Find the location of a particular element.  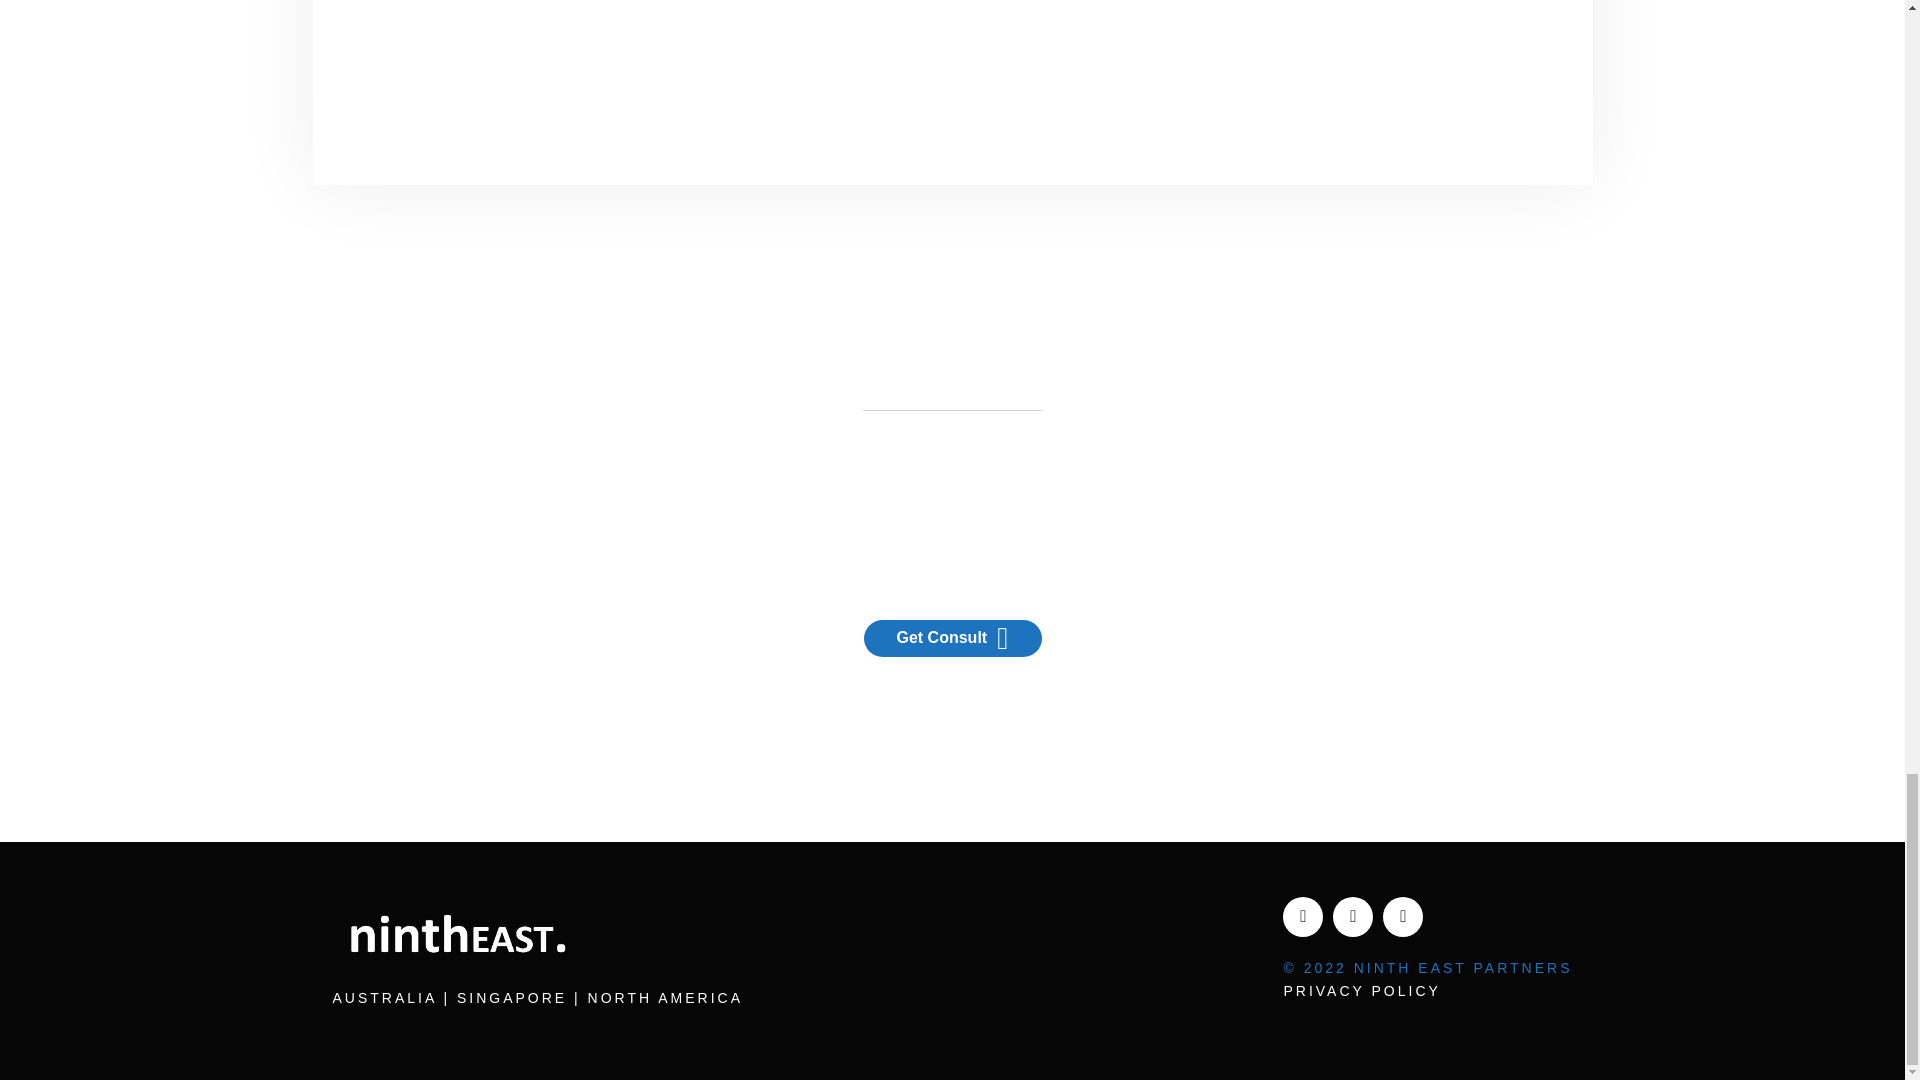

instagram is located at coordinates (1402, 917).